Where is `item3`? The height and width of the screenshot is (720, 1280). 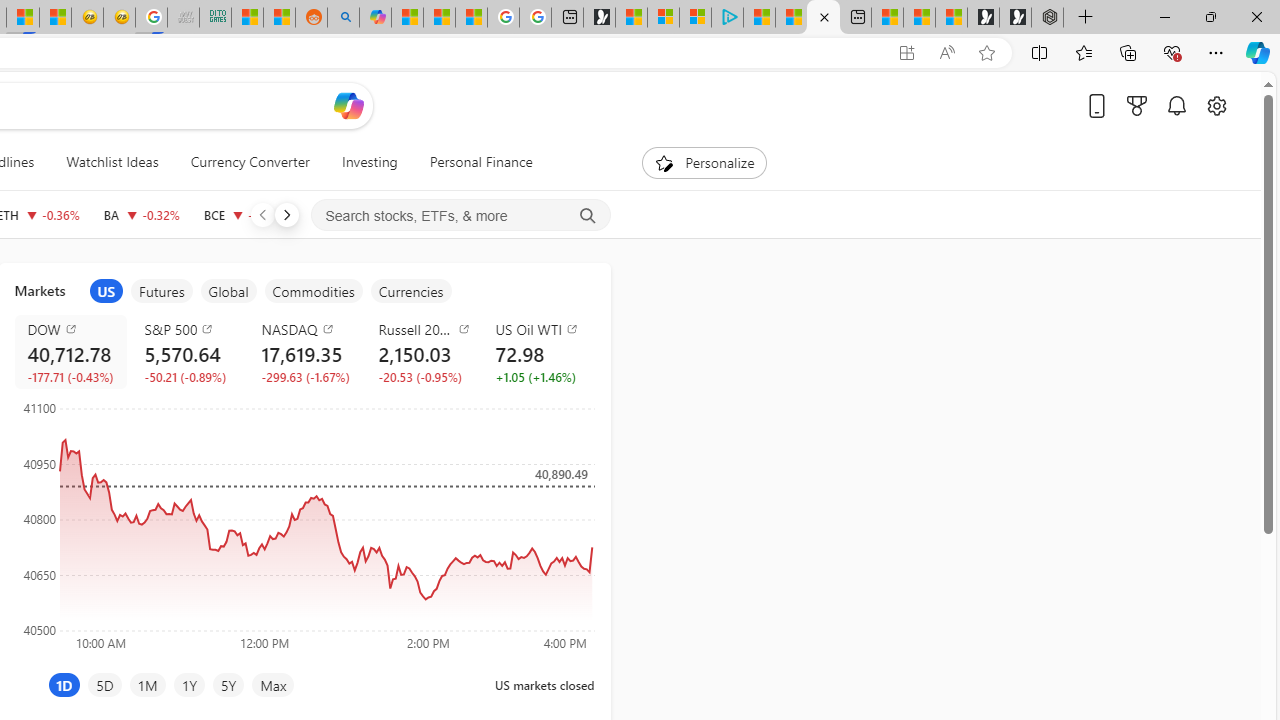
item3 is located at coordinates (228, 291).